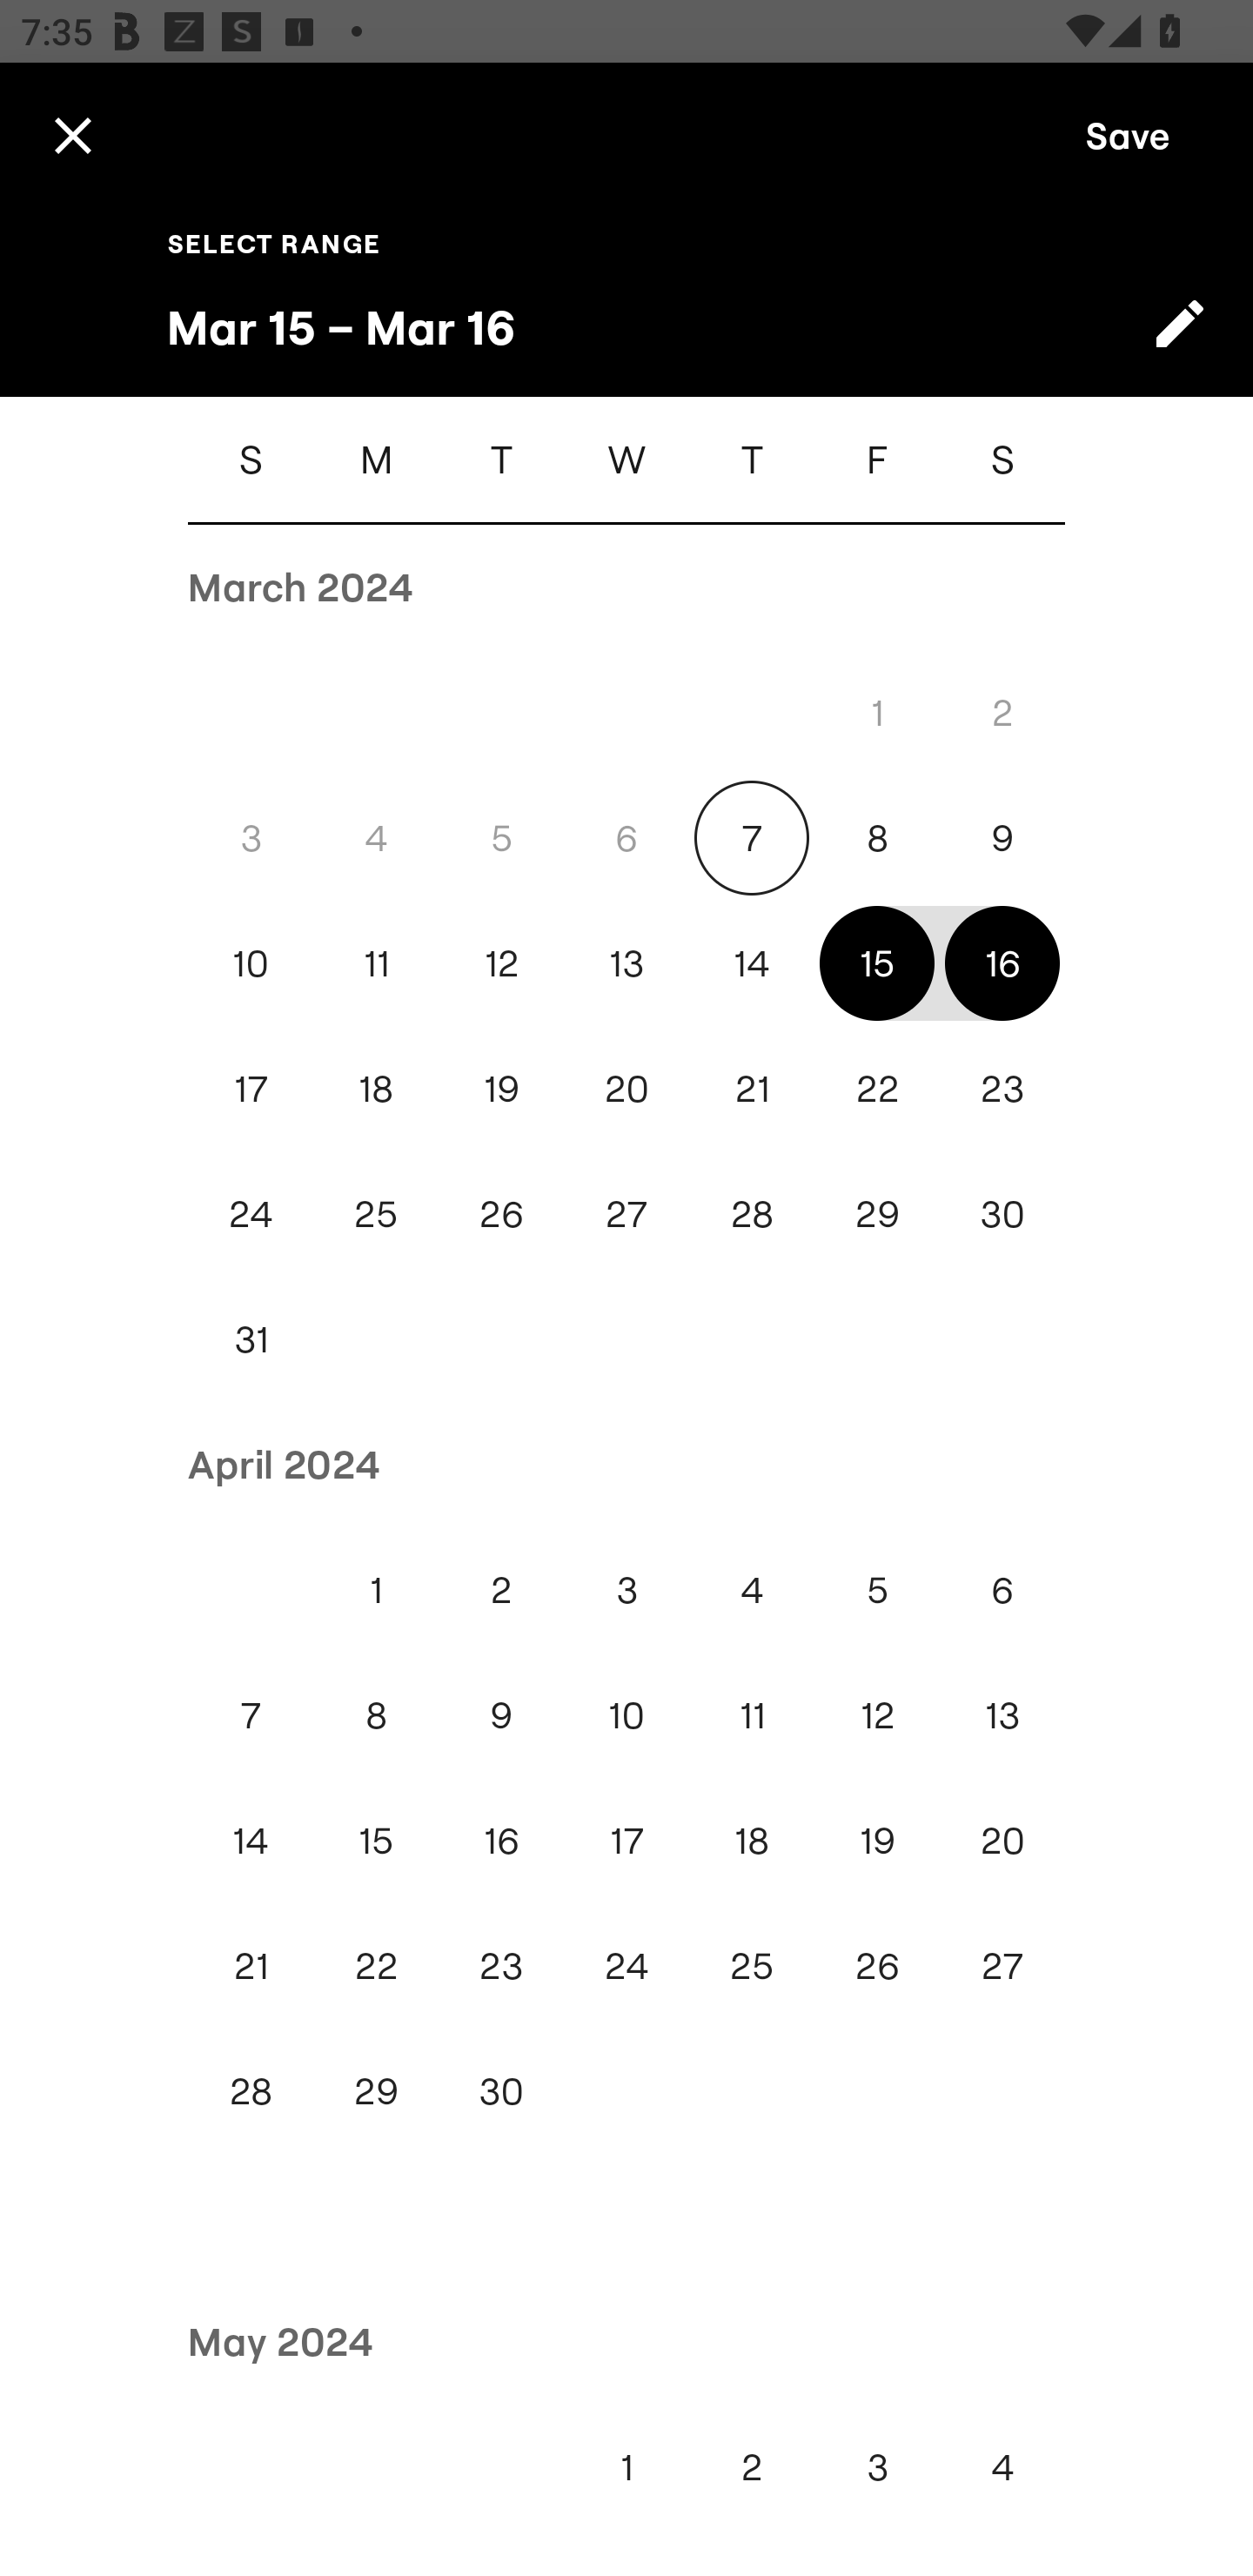 This screenshot has height=2576, width=1253. Describe the element at coordinates (752, 1215) in the screenshot. I see `28 Thu, Mar 28` at that location.